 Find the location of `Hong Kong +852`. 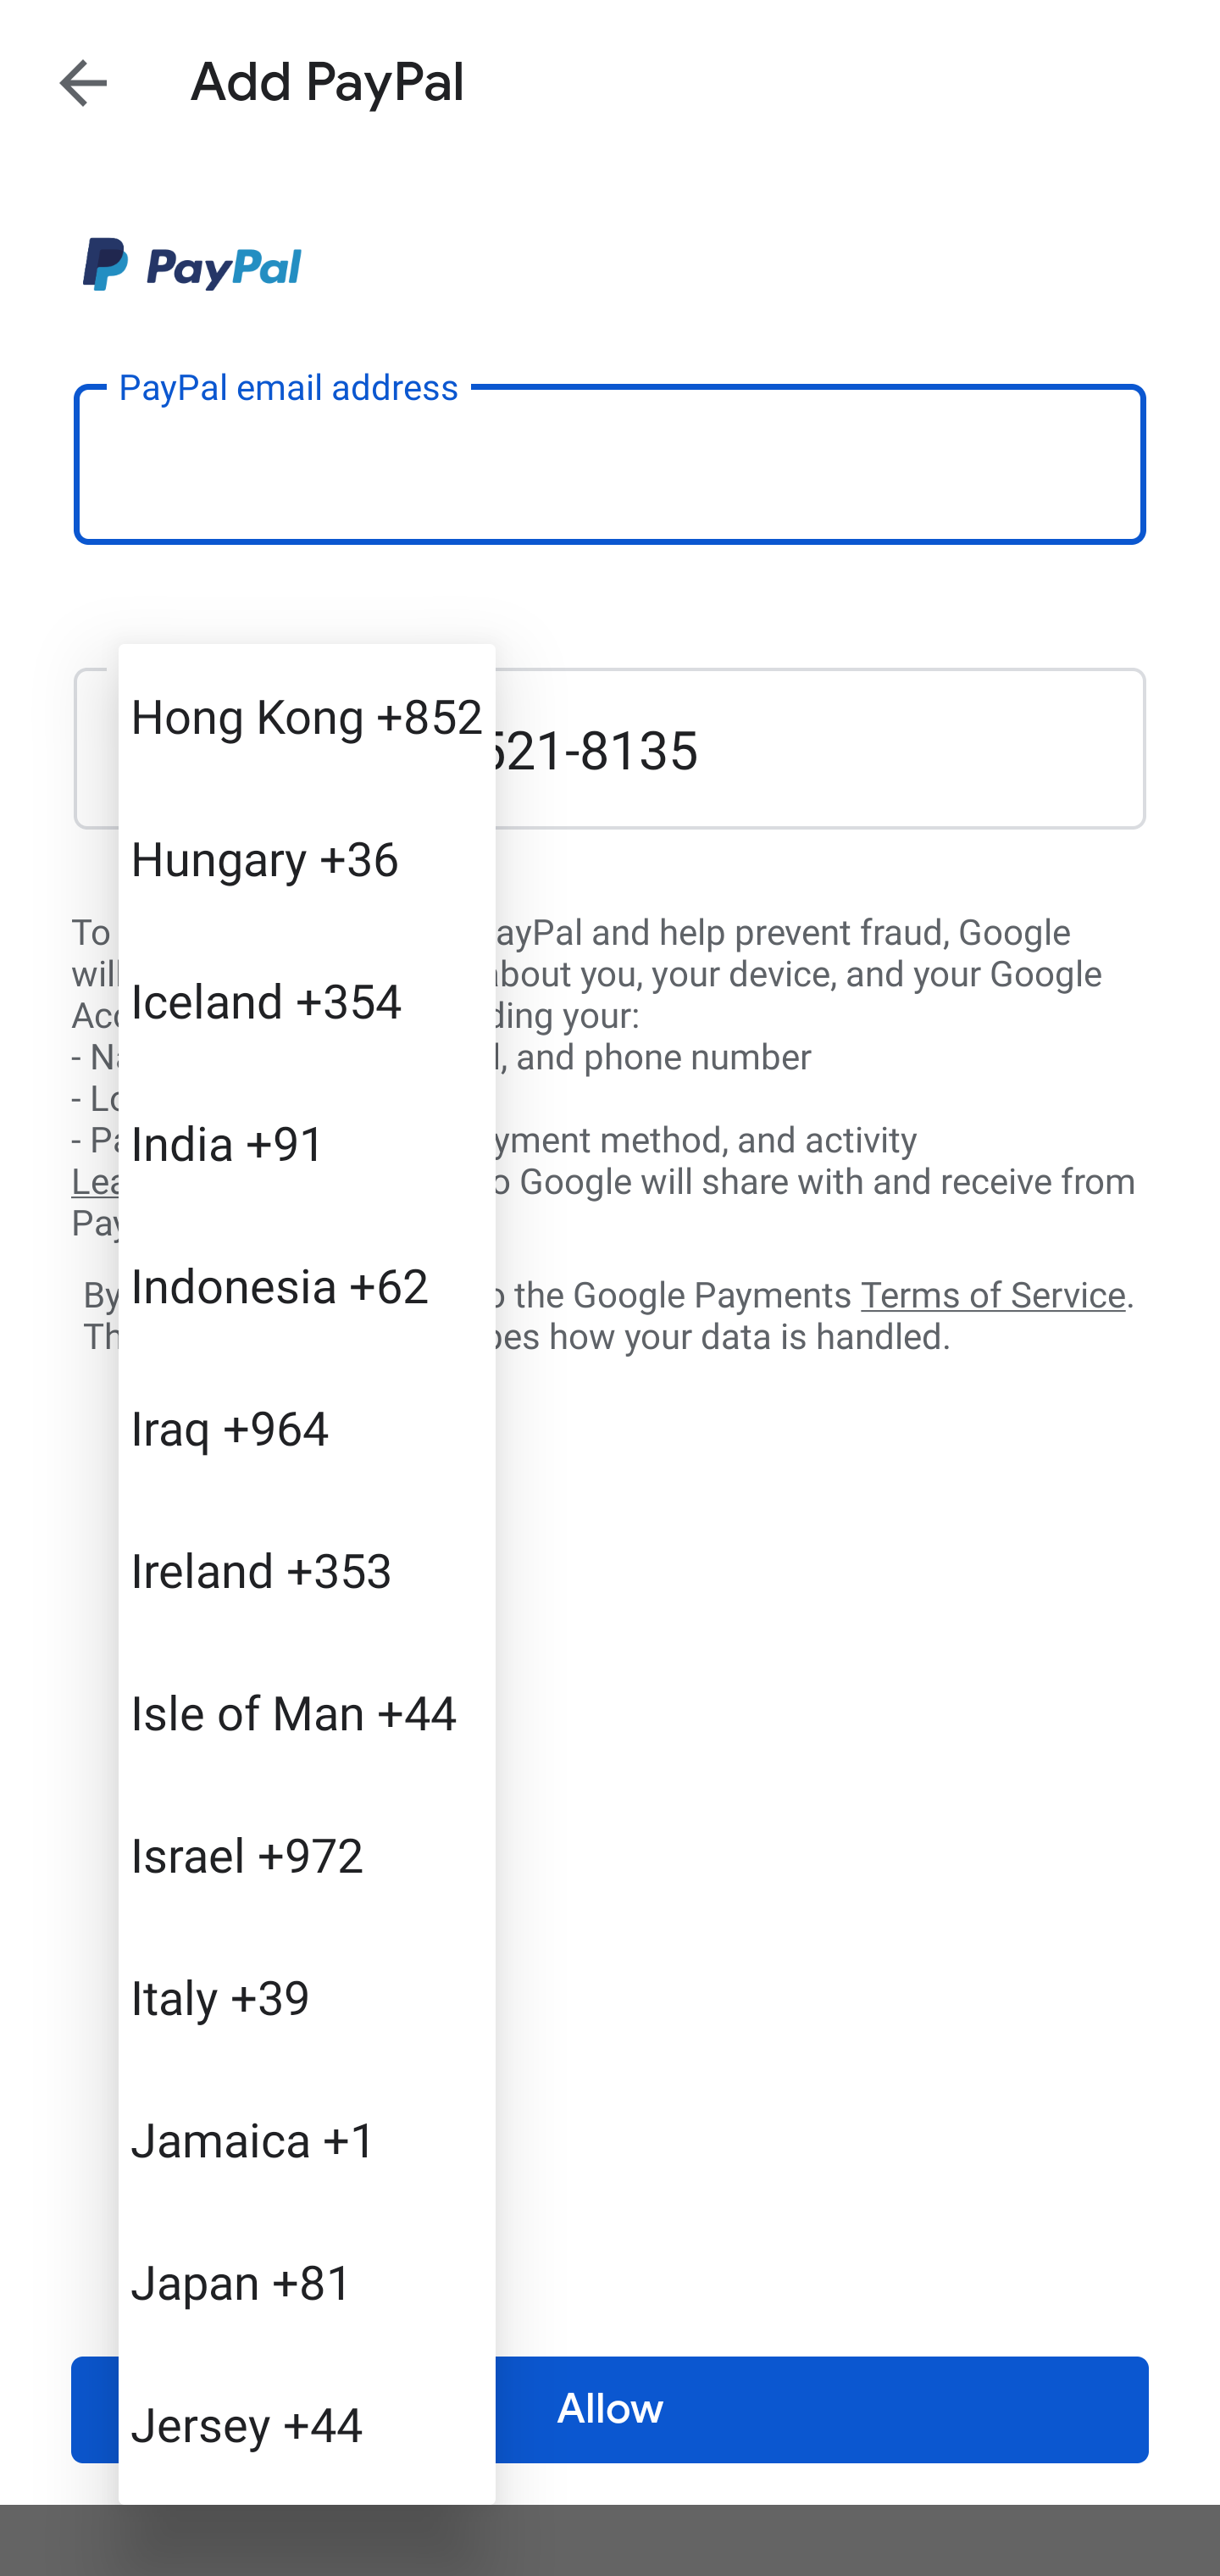

Hong Kong +852 is located at coordinates (307, 715).